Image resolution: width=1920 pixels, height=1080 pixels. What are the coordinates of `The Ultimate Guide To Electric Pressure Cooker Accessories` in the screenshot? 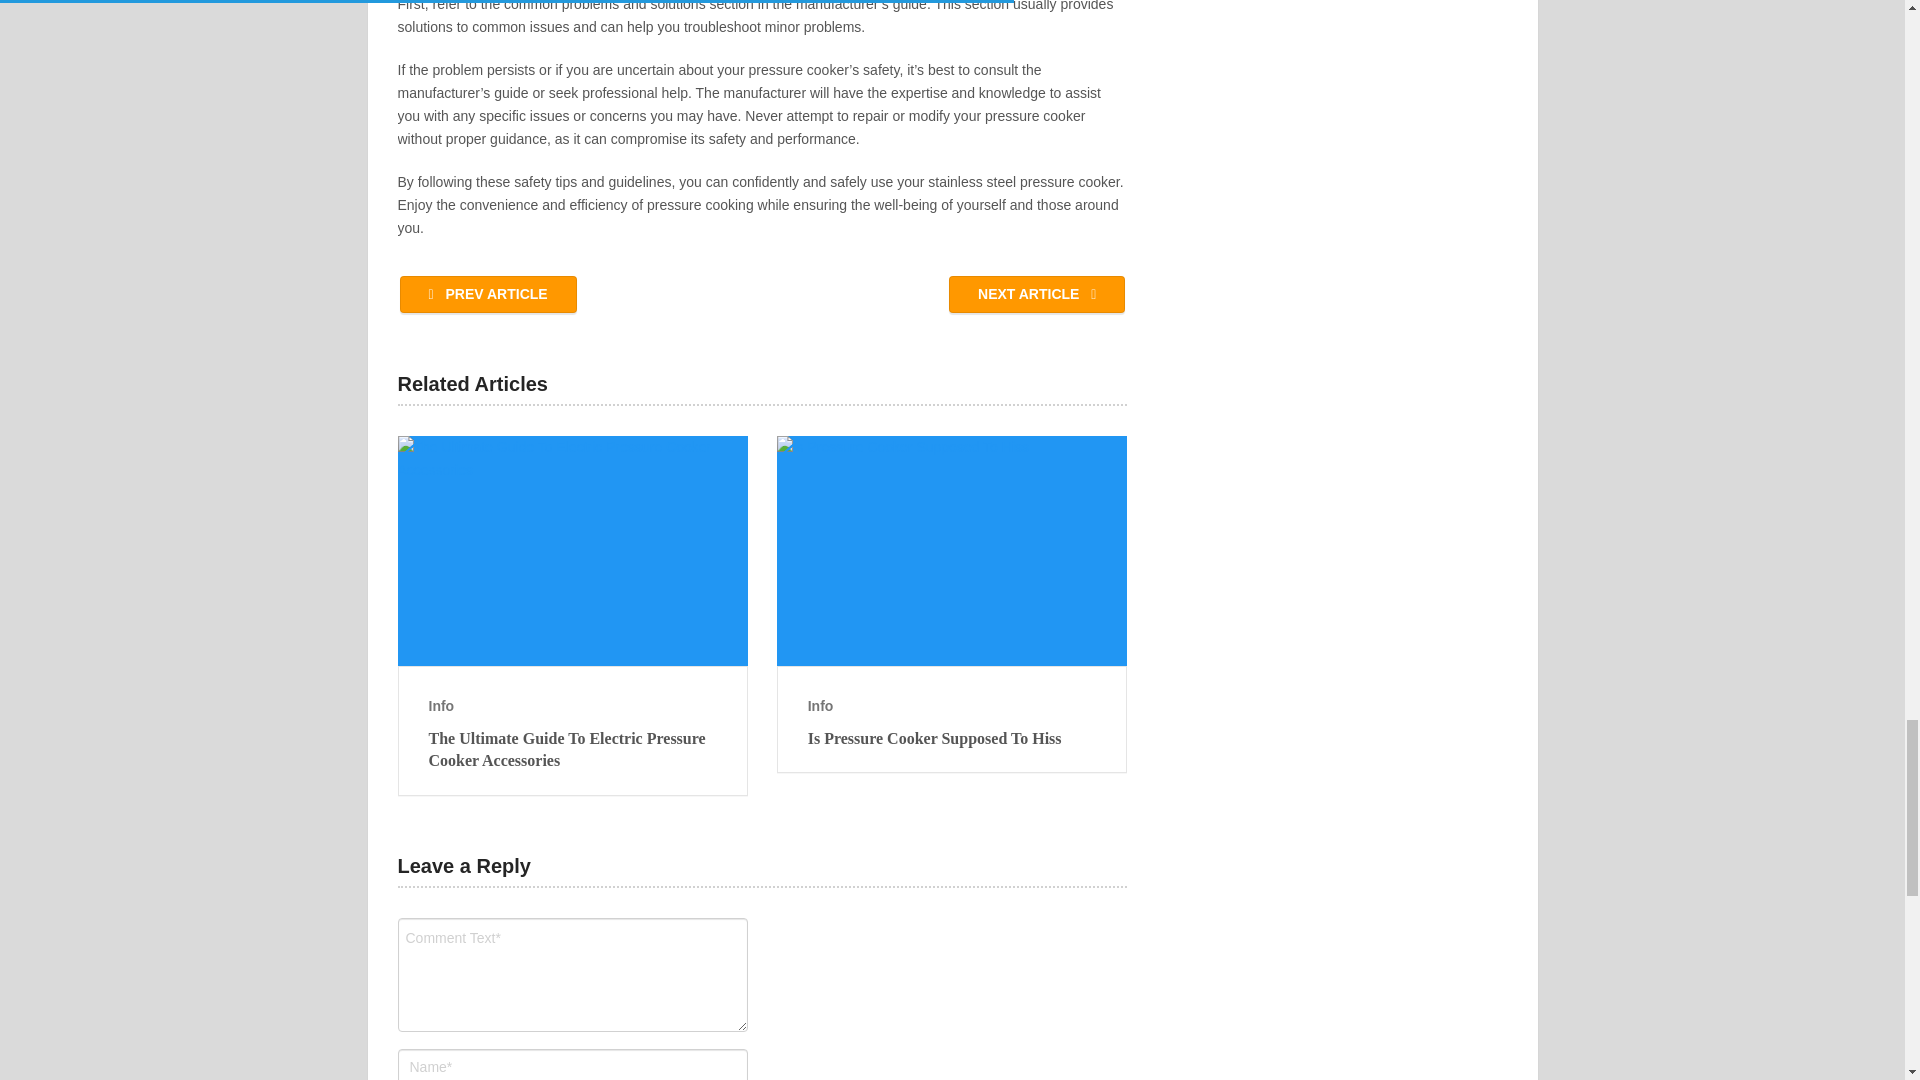 It's located at (572, 551).